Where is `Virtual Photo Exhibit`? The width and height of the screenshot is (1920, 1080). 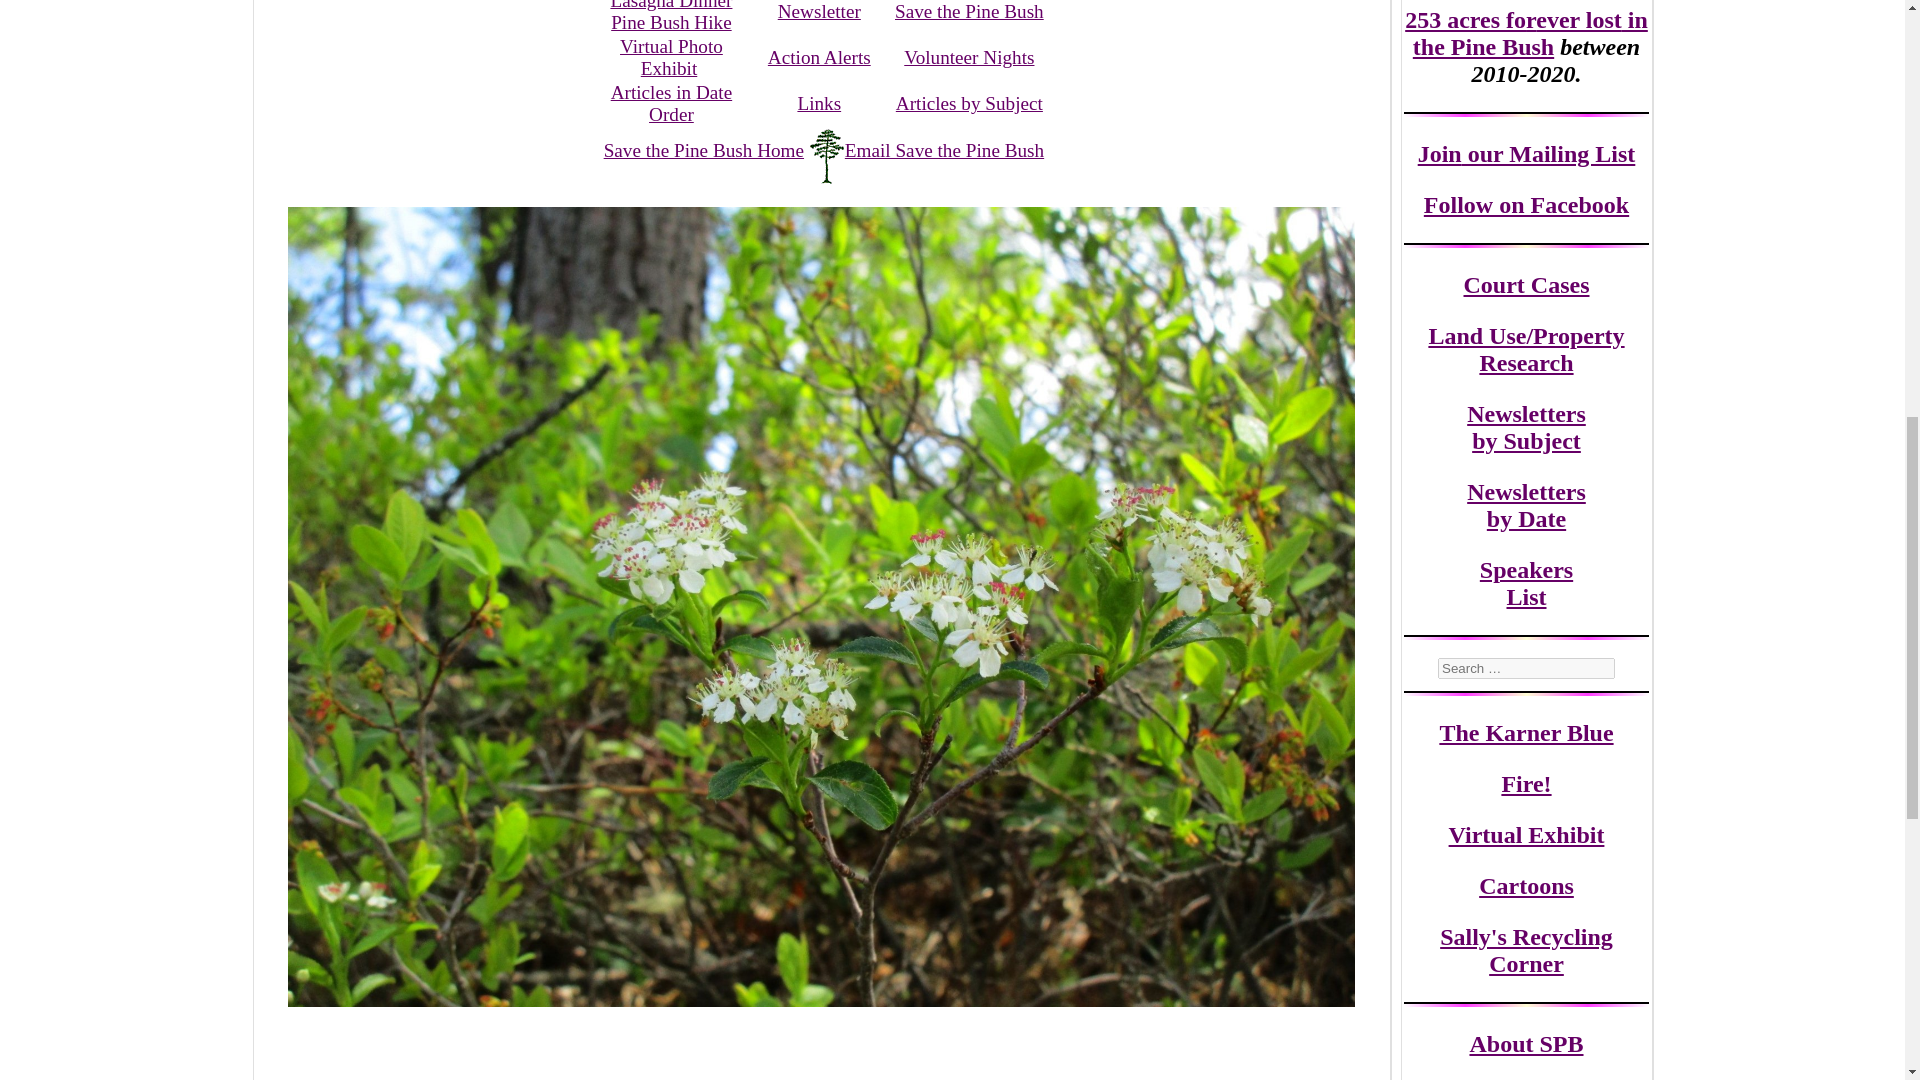
Virtual Photo Exhibit is located at coordinates (672, 56).